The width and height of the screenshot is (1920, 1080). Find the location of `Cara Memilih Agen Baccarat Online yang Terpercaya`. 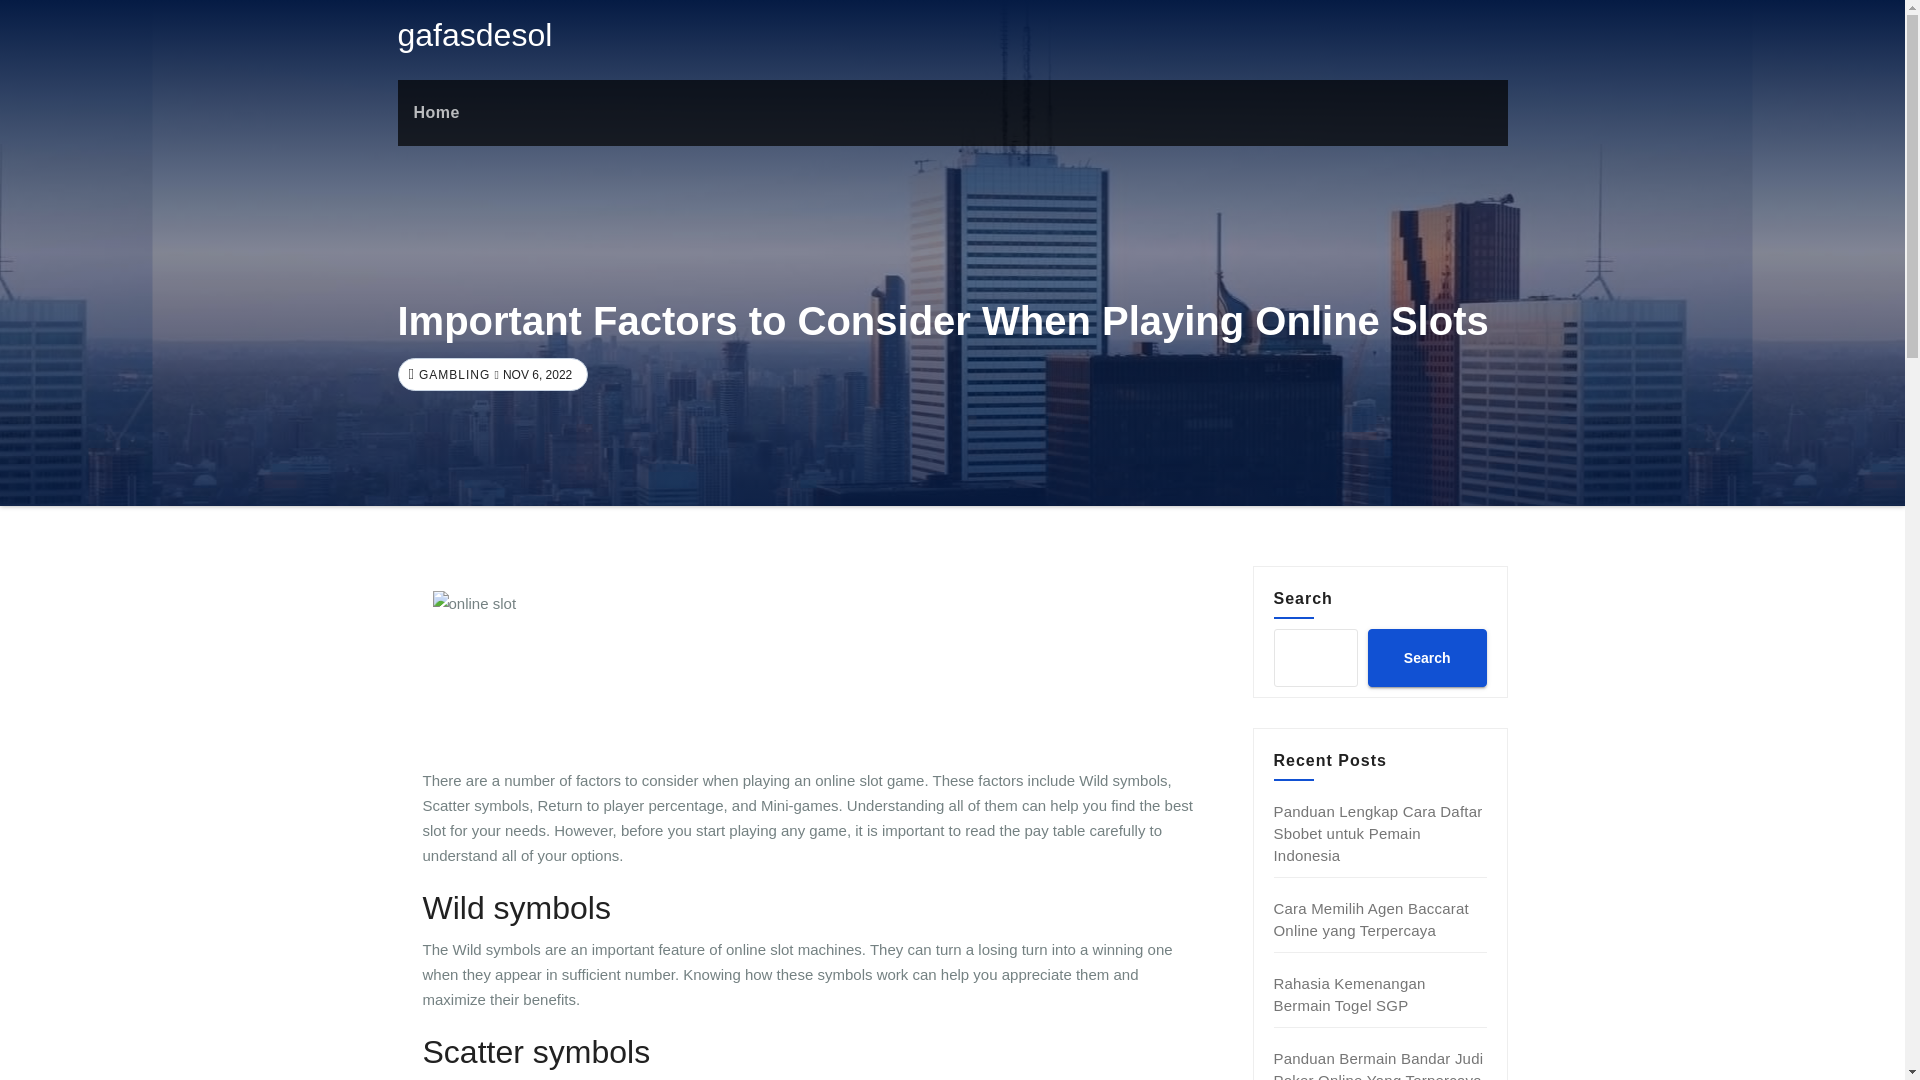

Cara Memilih Agen Baccarat Online yang Terpercaya is located at coordinates (1371, 918).